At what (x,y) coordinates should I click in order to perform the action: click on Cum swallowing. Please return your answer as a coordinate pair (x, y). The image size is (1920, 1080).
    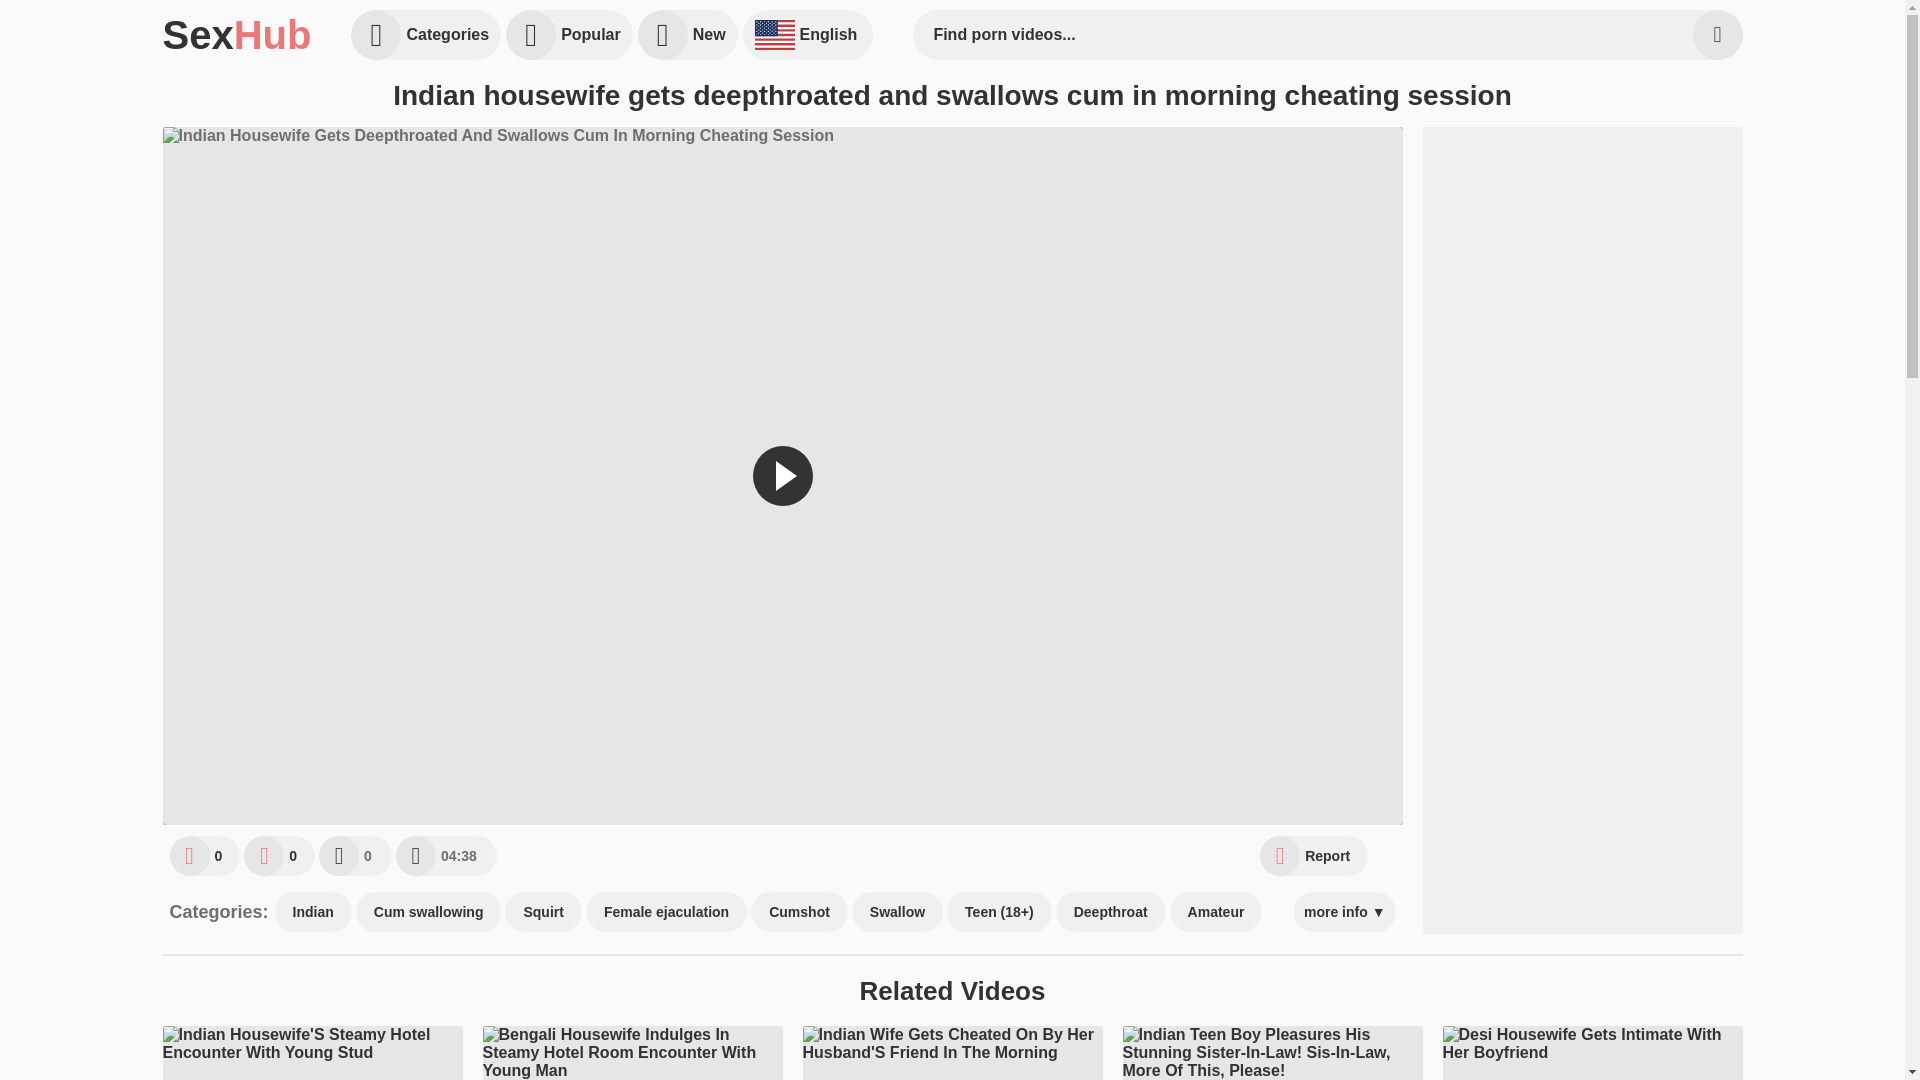
    Looking at the image, I should click on (428, 912).